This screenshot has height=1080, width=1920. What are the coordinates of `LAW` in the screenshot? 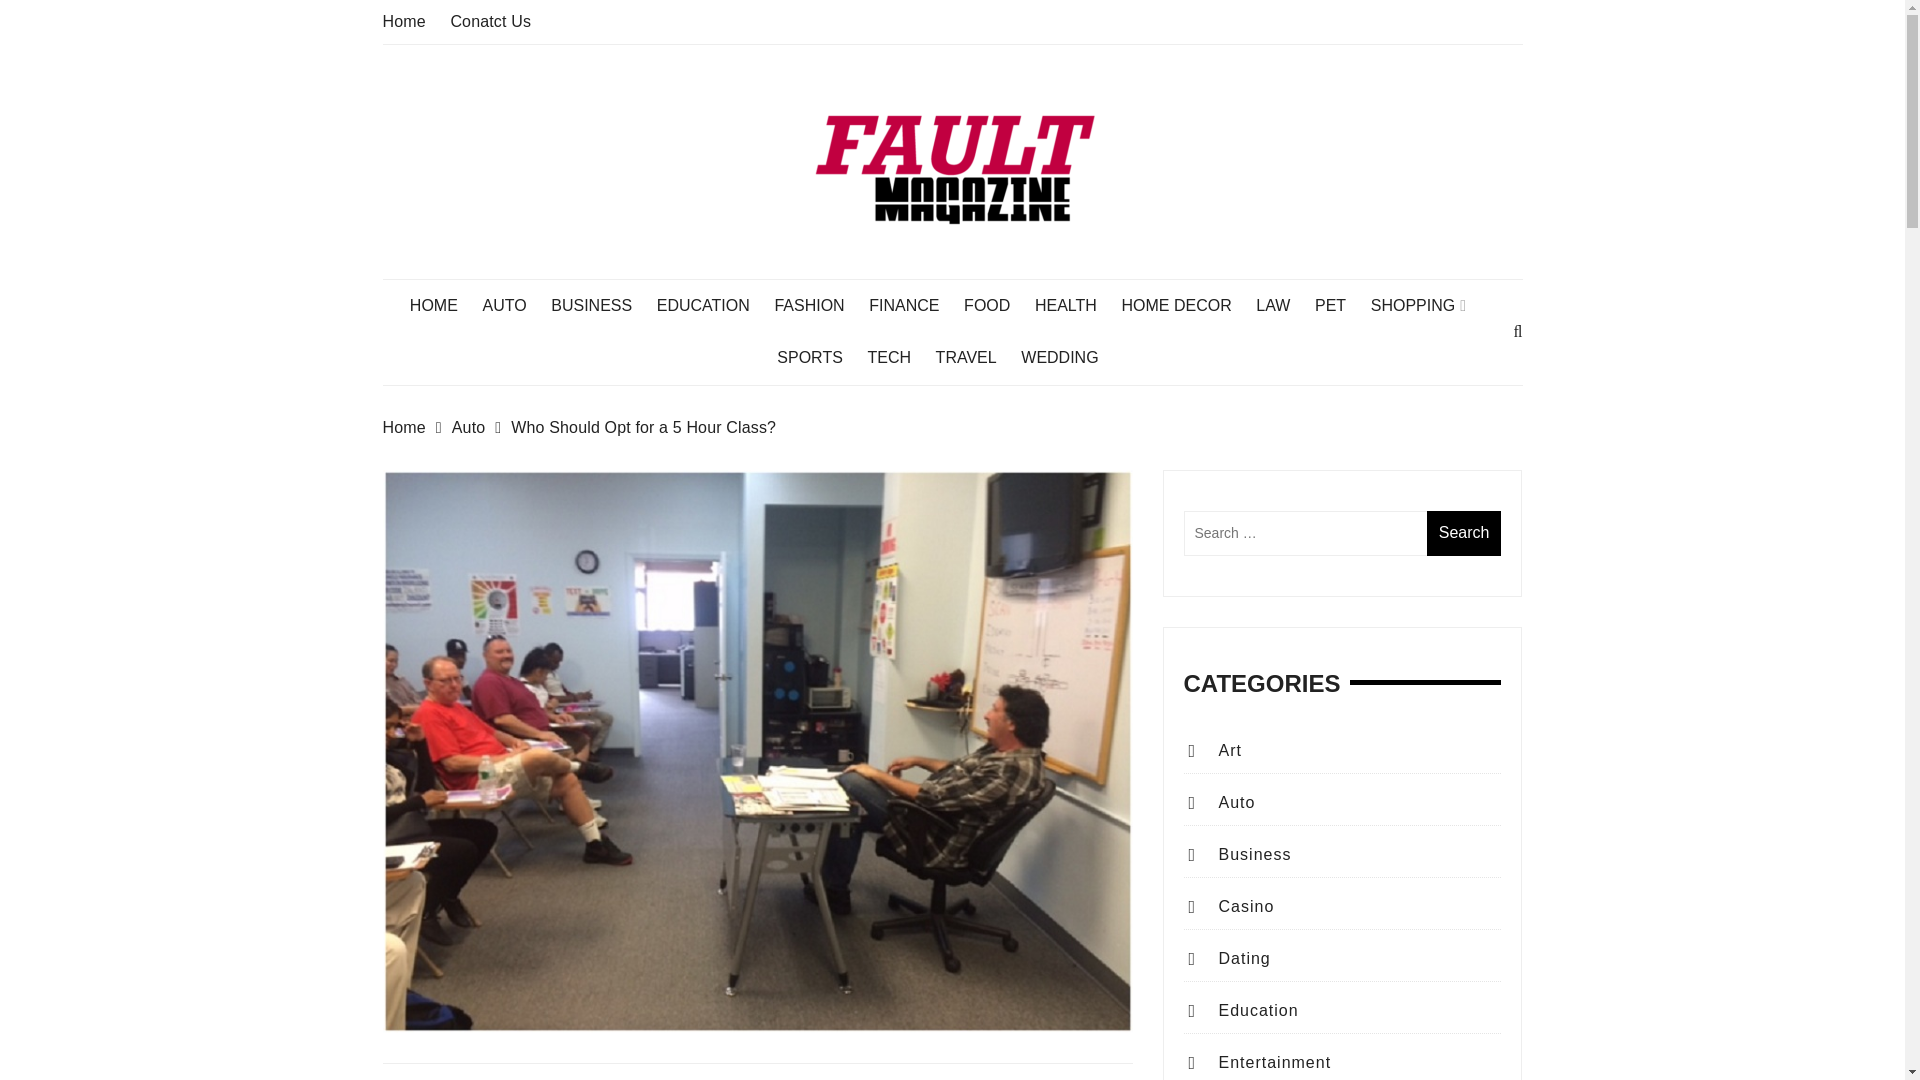 It's located at (1282, 305).